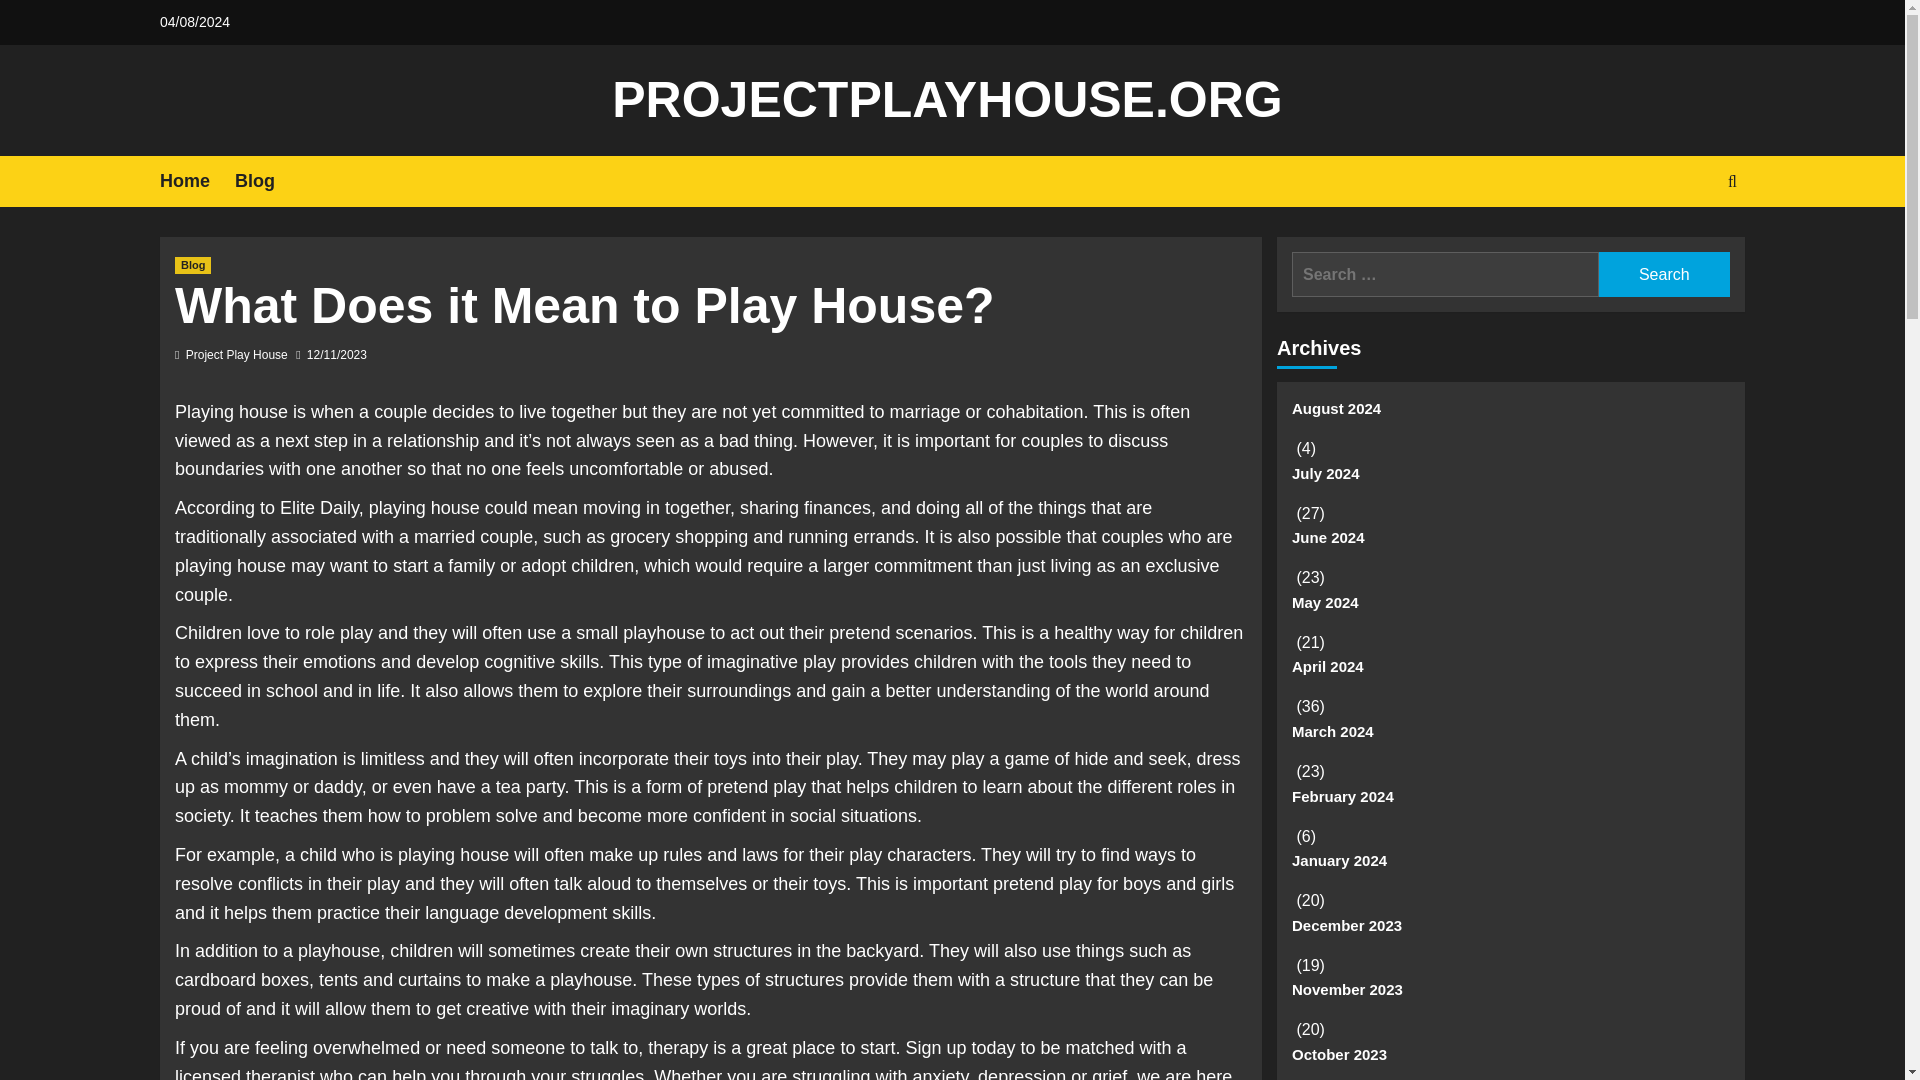 This screenshot has width=1920, height=1080. What do you see at coordinates (1510, 932) in the screenshot?
I see `December 2023` at bounding box center [1510, 932].